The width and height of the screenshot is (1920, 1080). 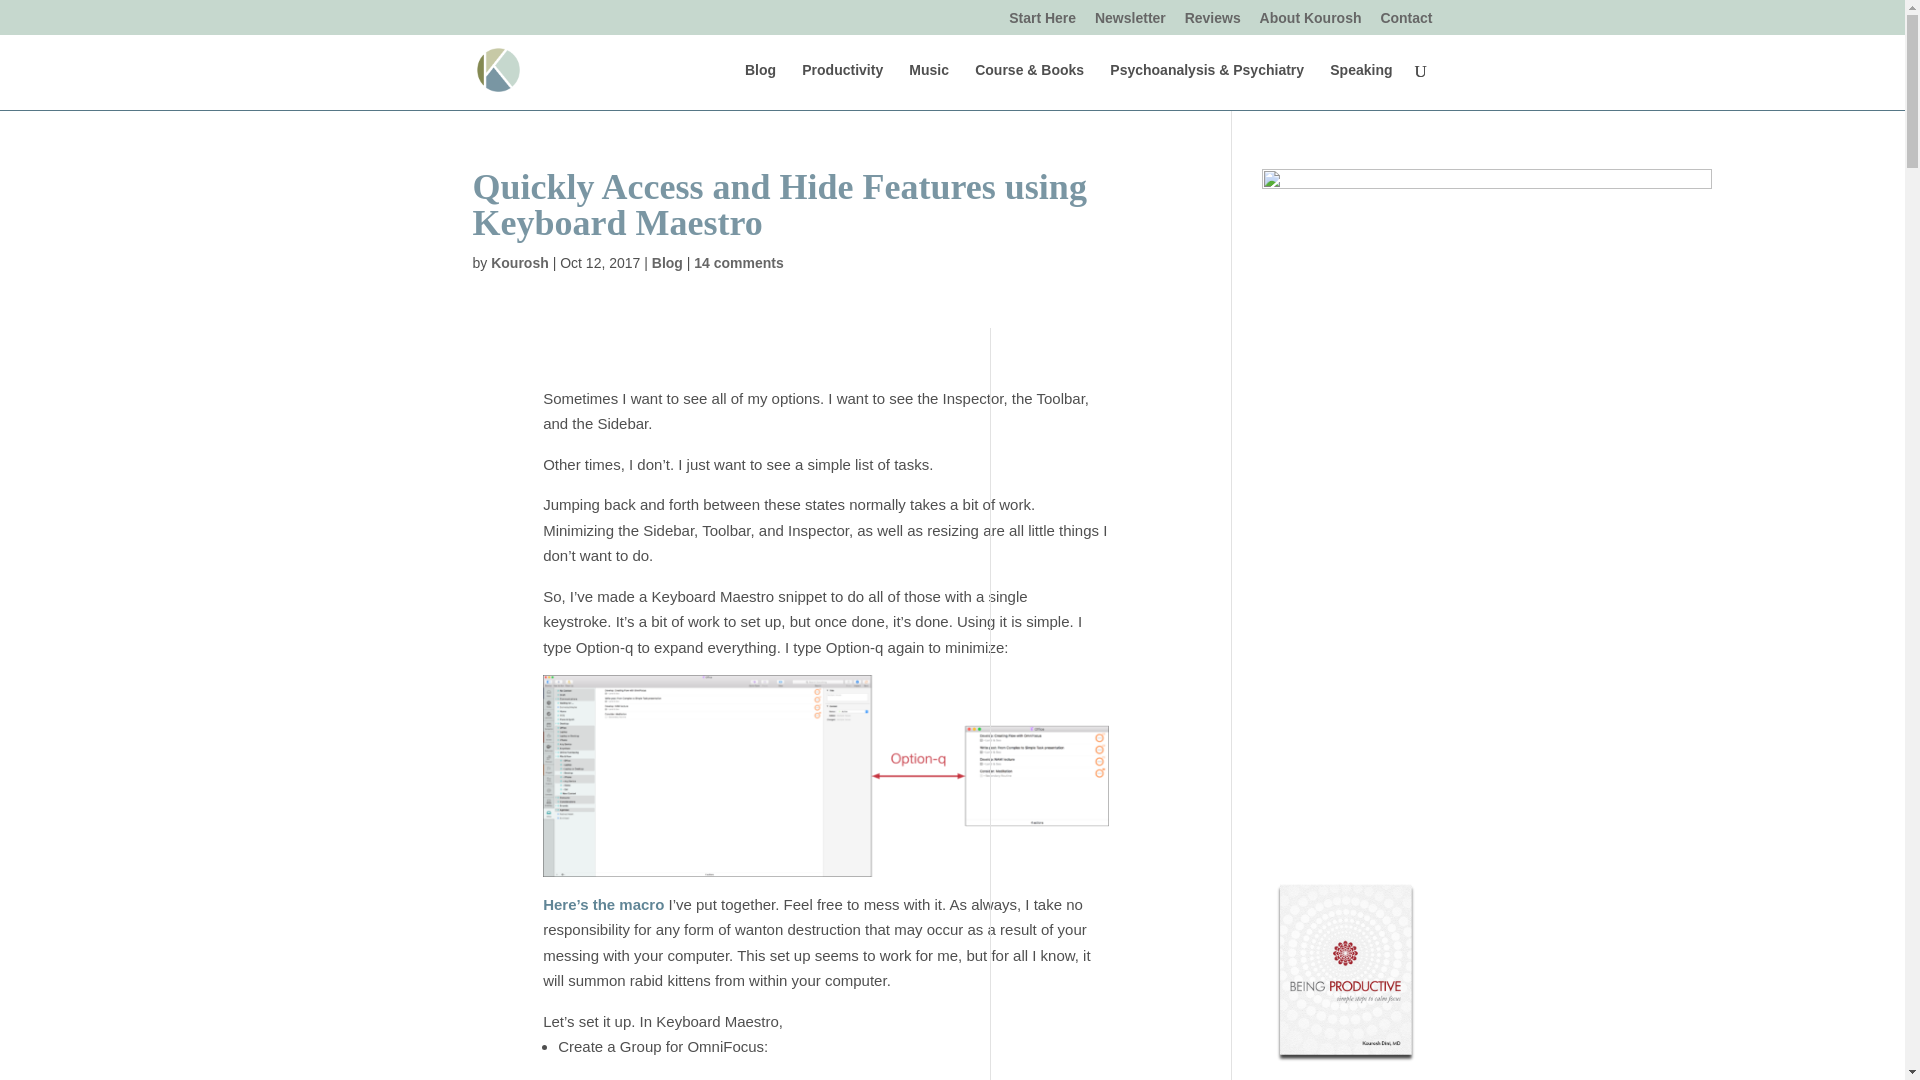 What do you see at coordinates (1042, 22) in the screenshot?
I see `Start Here` at bounding box center [1042, 22].